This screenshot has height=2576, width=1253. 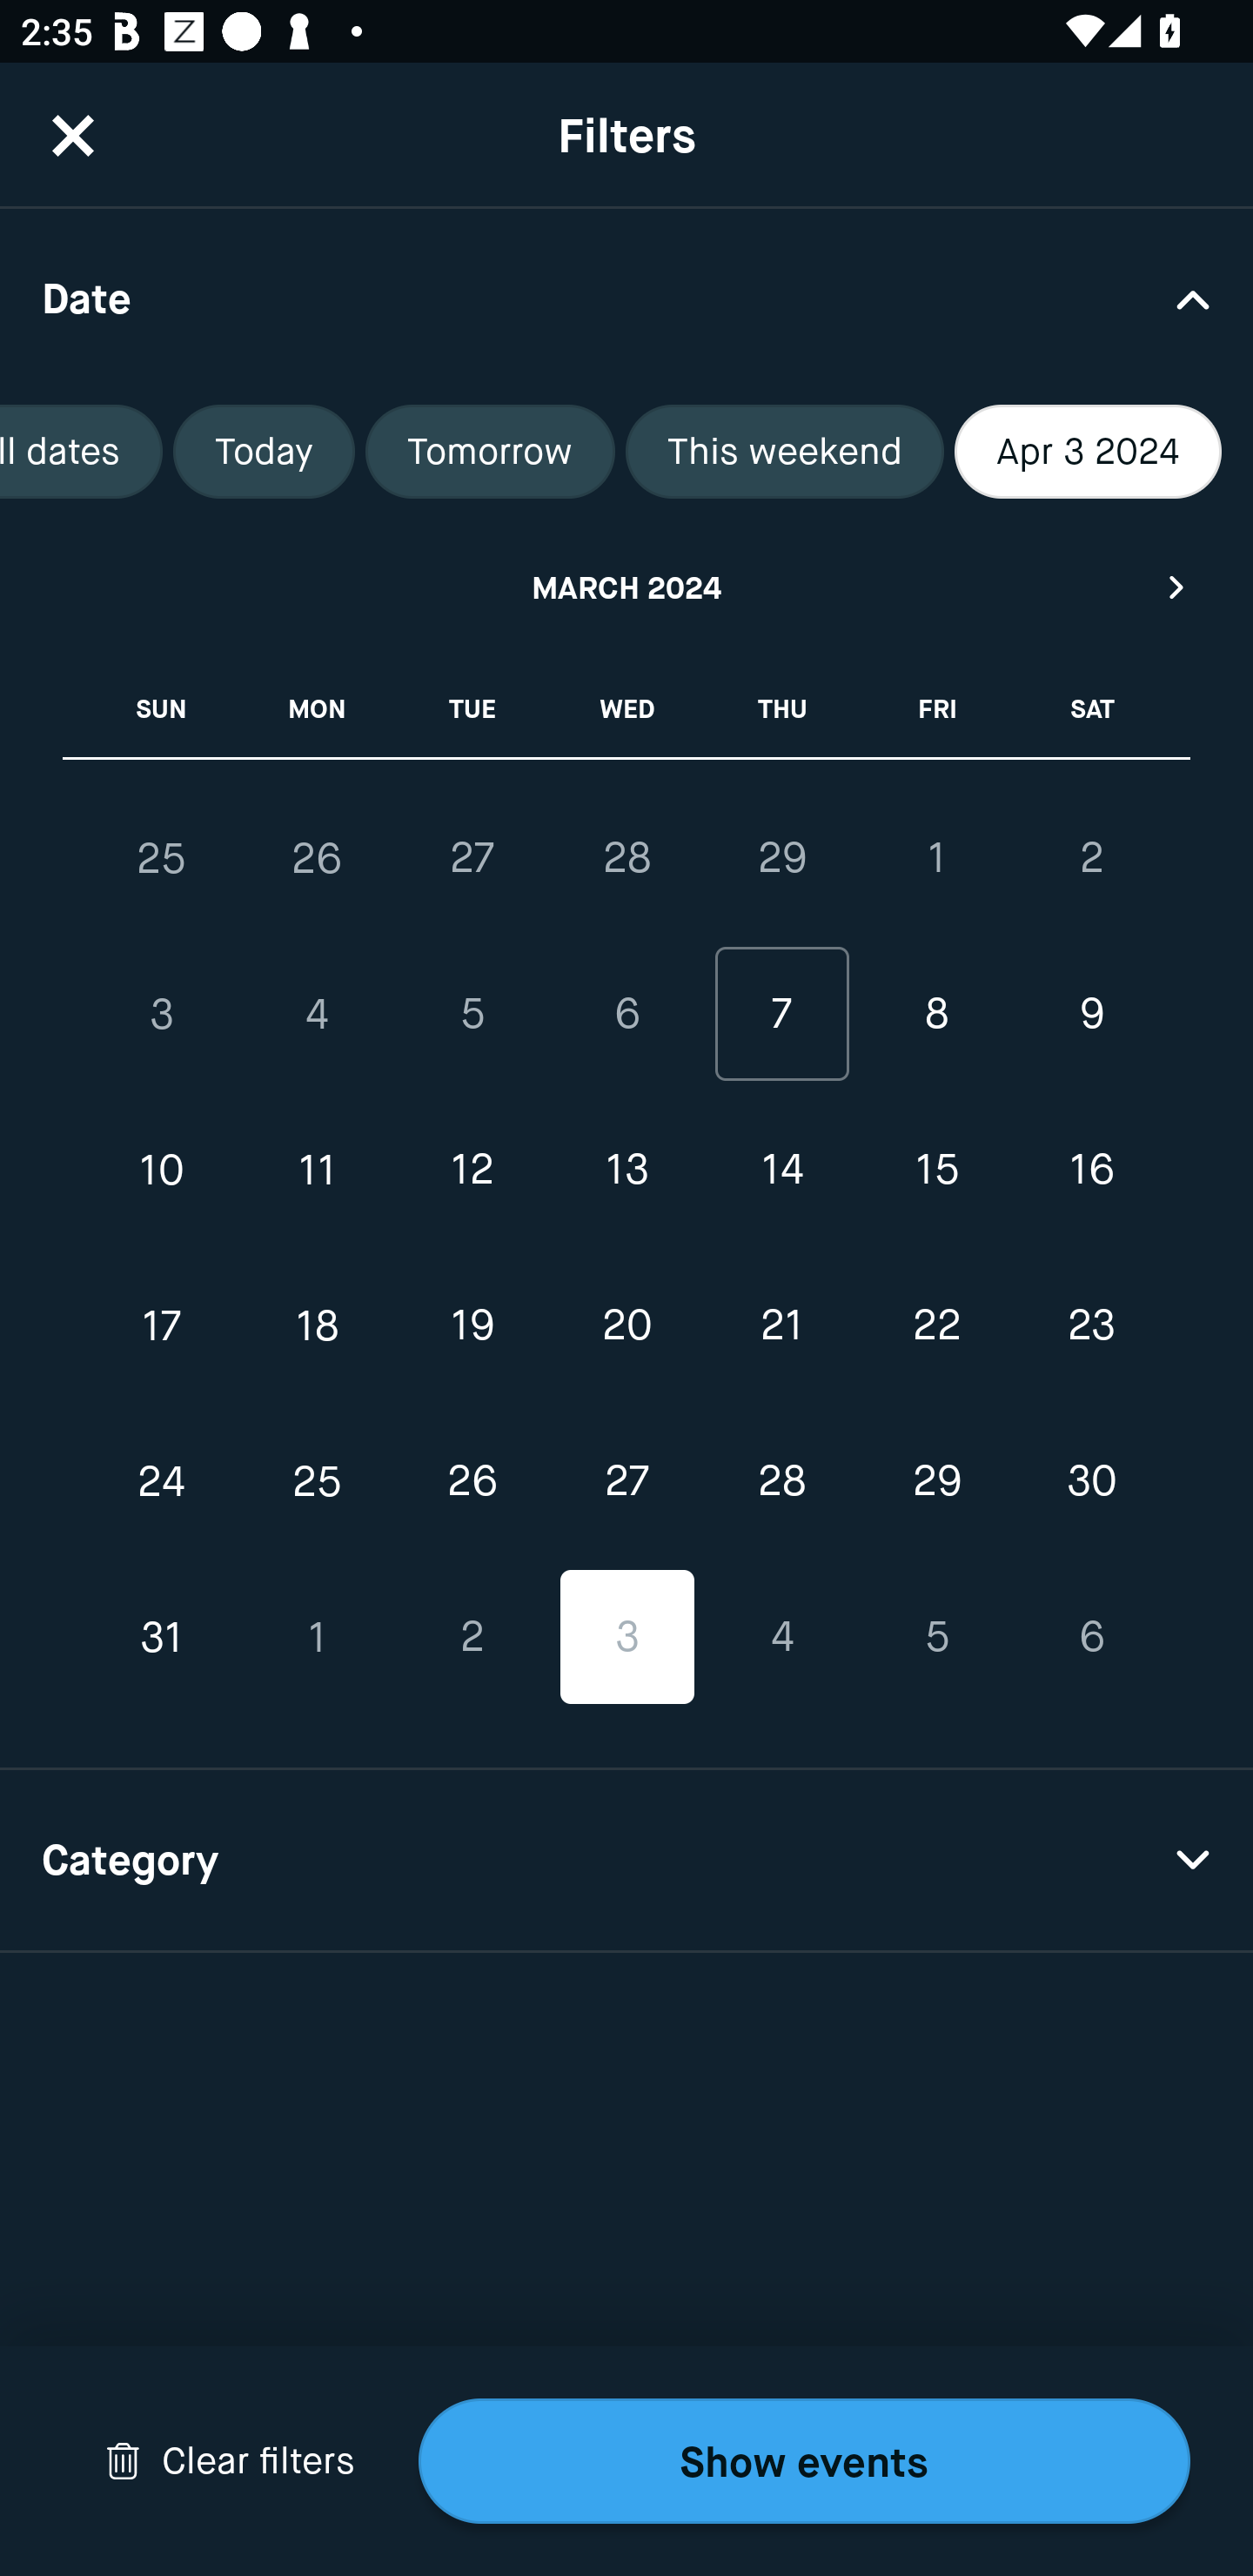 I want to click on 29, so click(x=936, y=1481).